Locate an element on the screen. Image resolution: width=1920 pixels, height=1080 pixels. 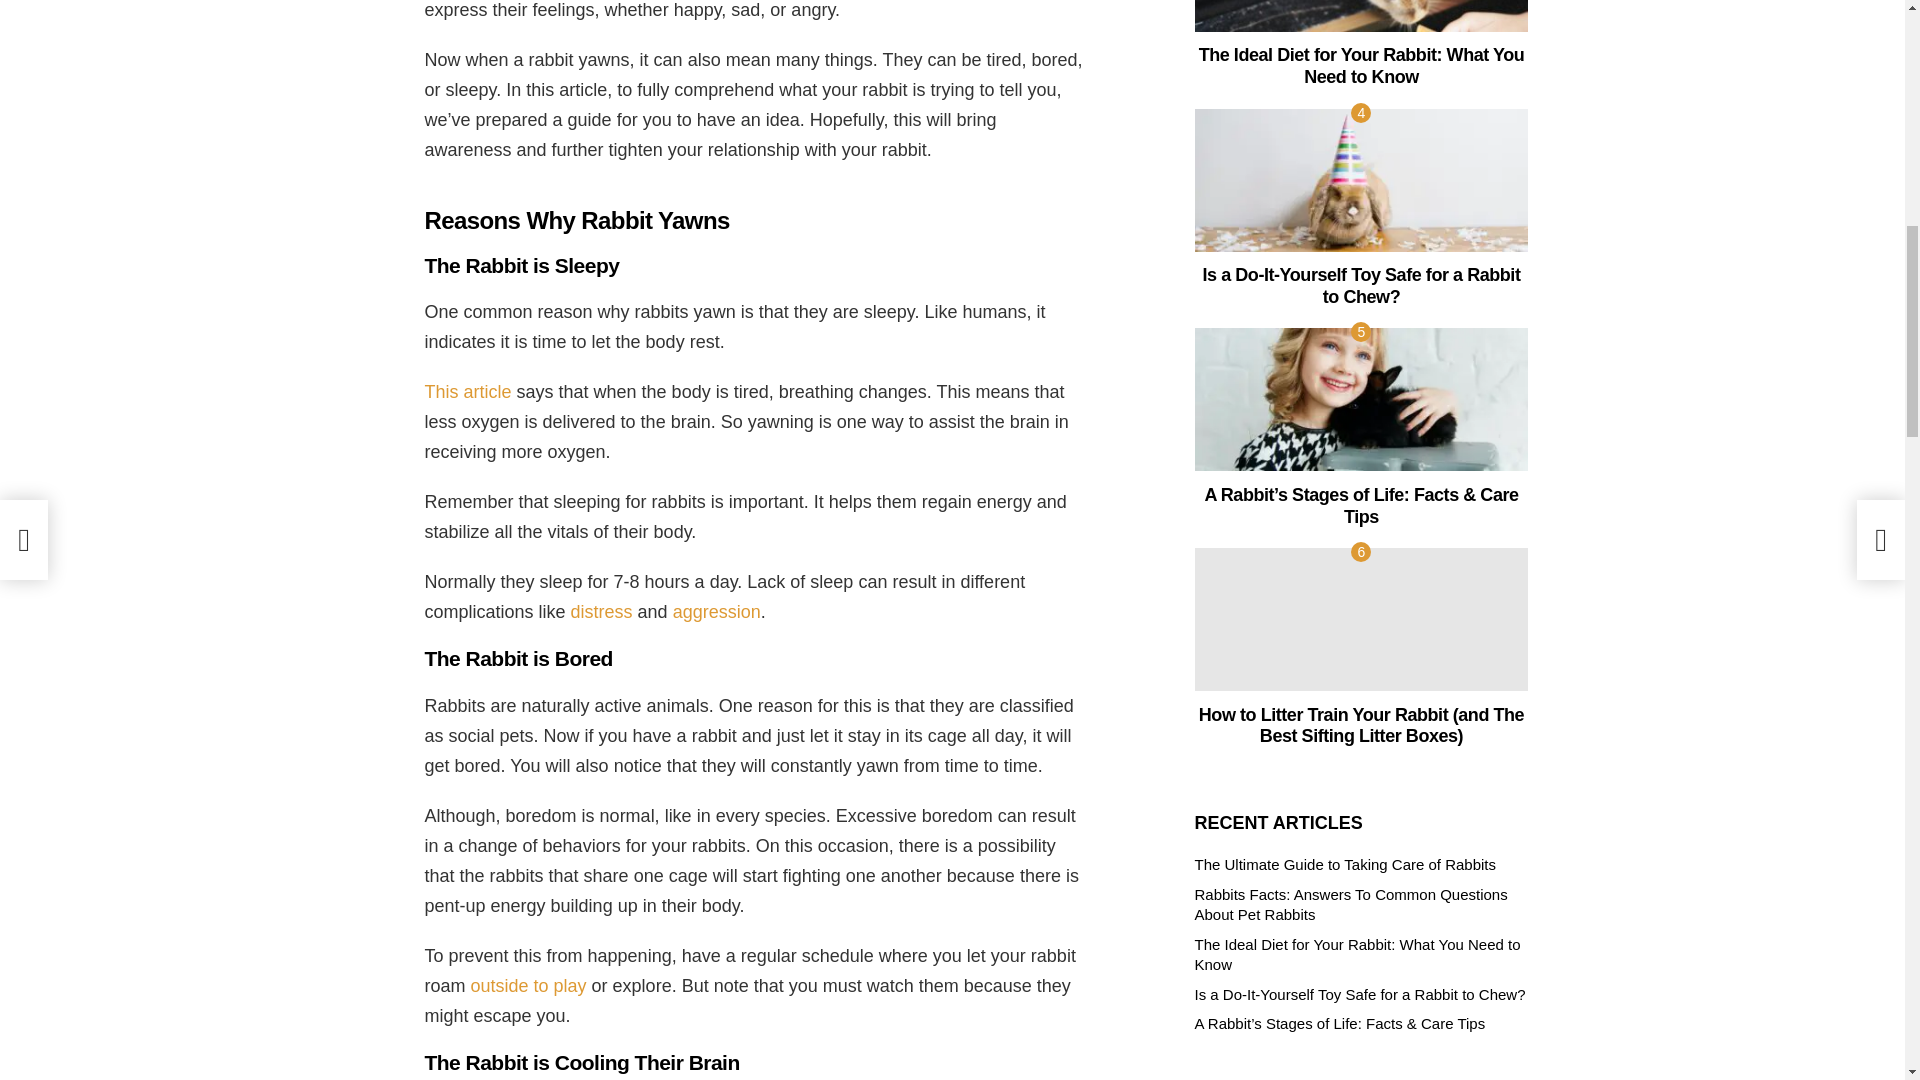
distress is located at coordinates (602, 612).